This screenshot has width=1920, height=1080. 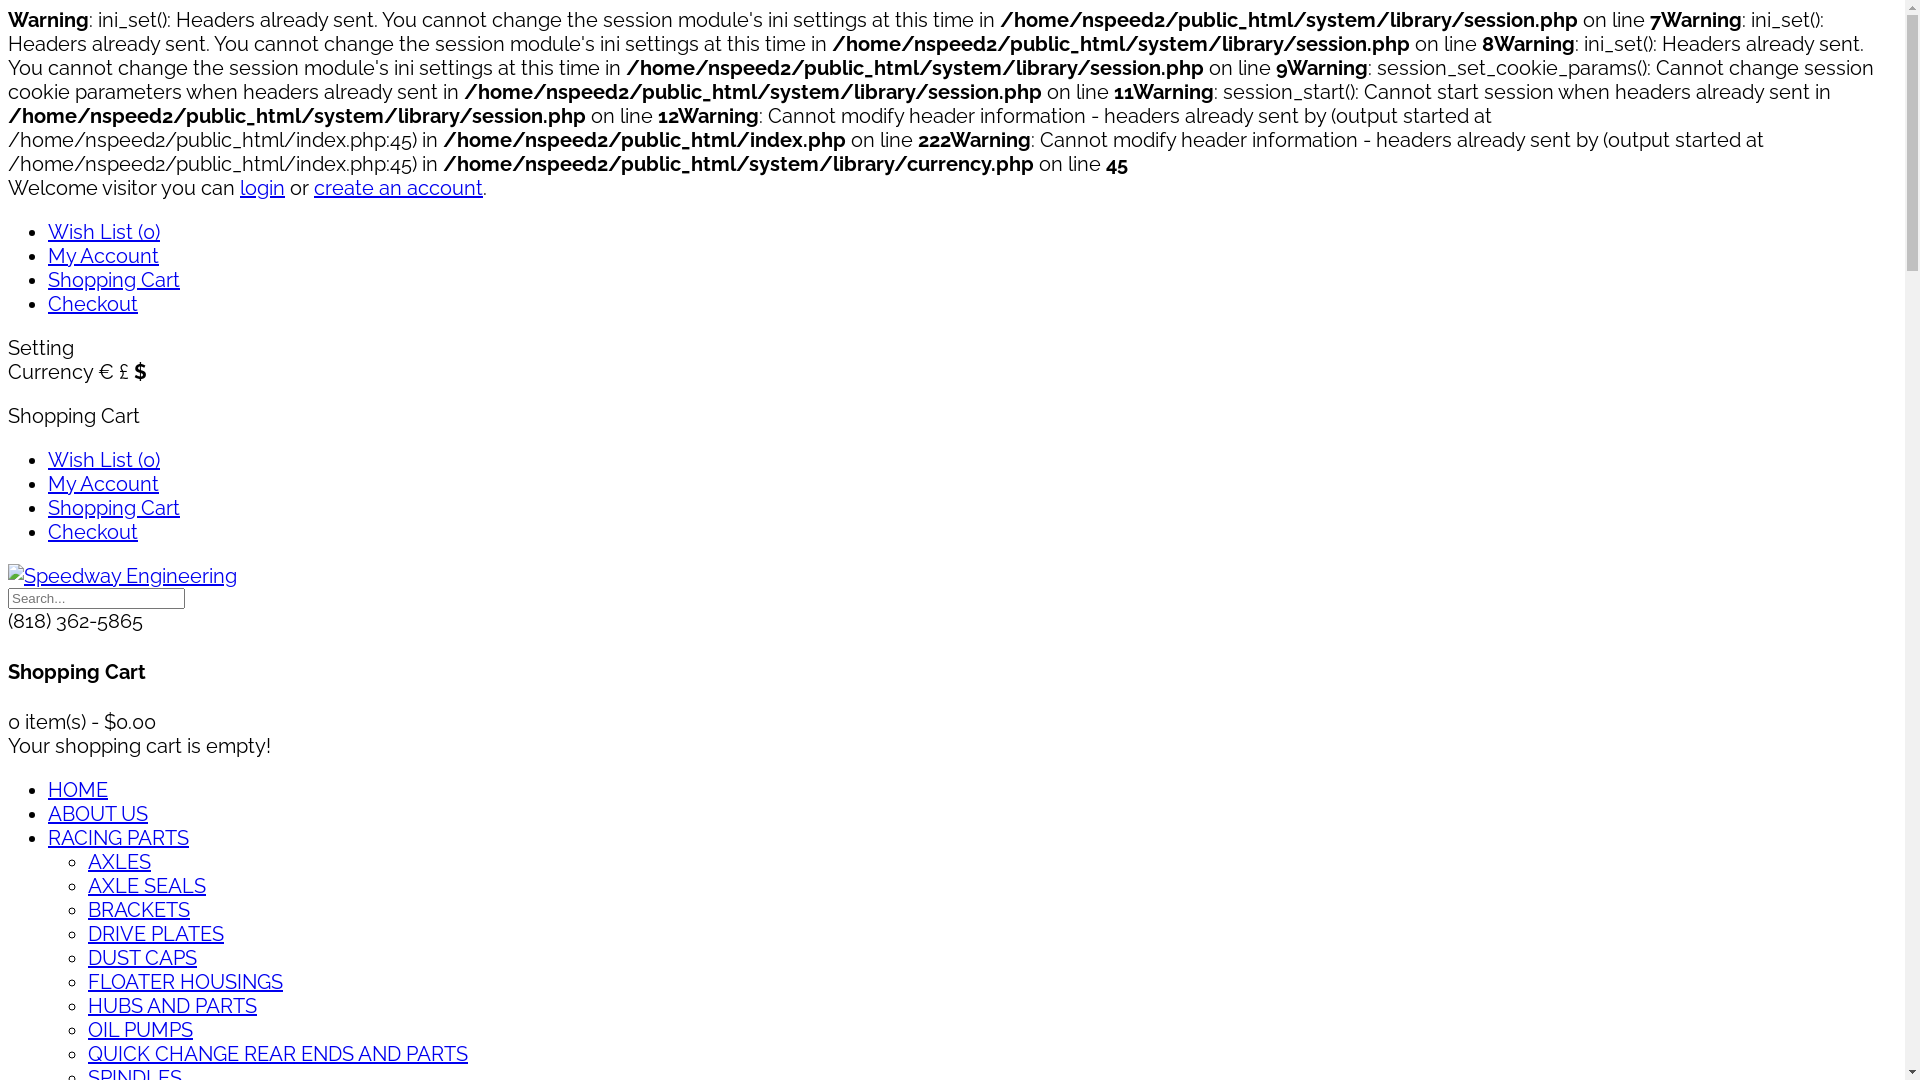 I want to click on HOME, so click(x=78, y=790).